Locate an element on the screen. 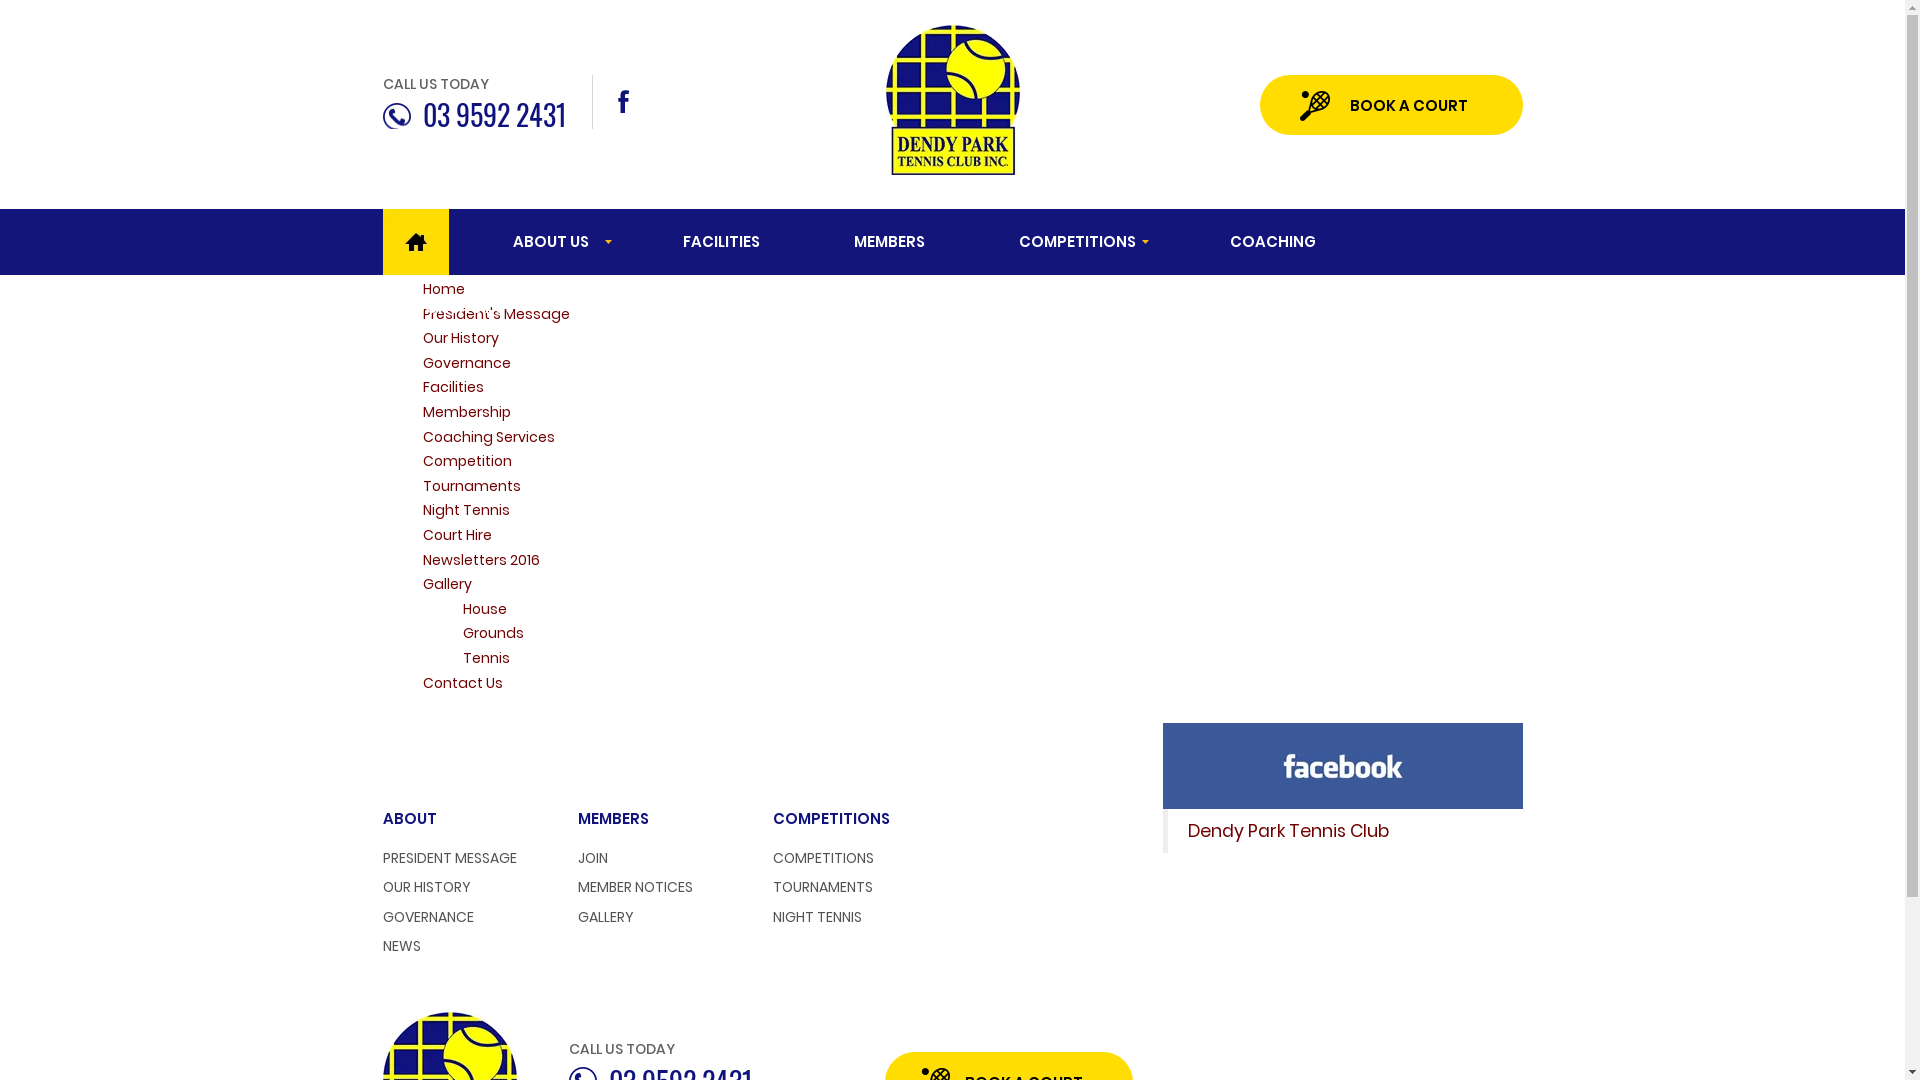 The image size is (1920, 1080). NIGHT TENNIS is located at coordinates (816, 917).